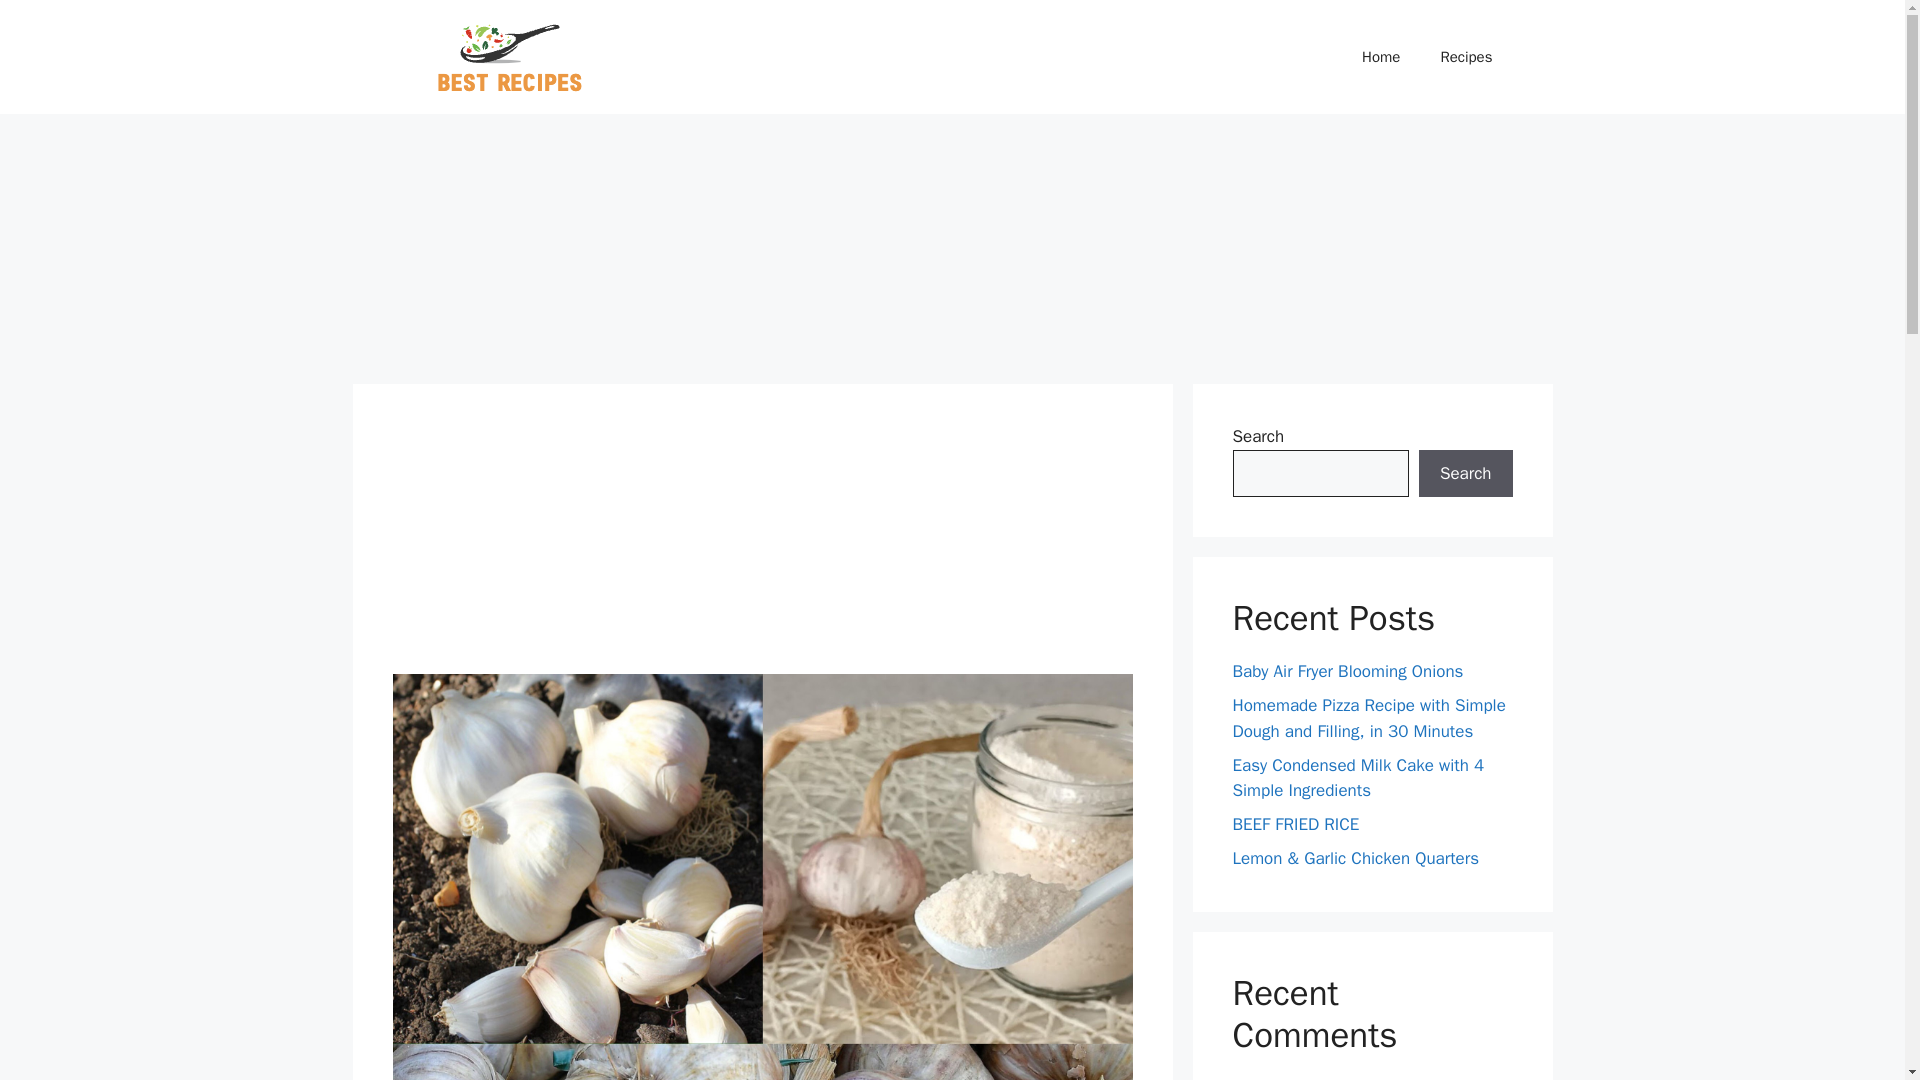 The image size is (1920, 1080). Describe the element at coordinates (1466, 57) in the screenshot. I see `Recipes` at that location.